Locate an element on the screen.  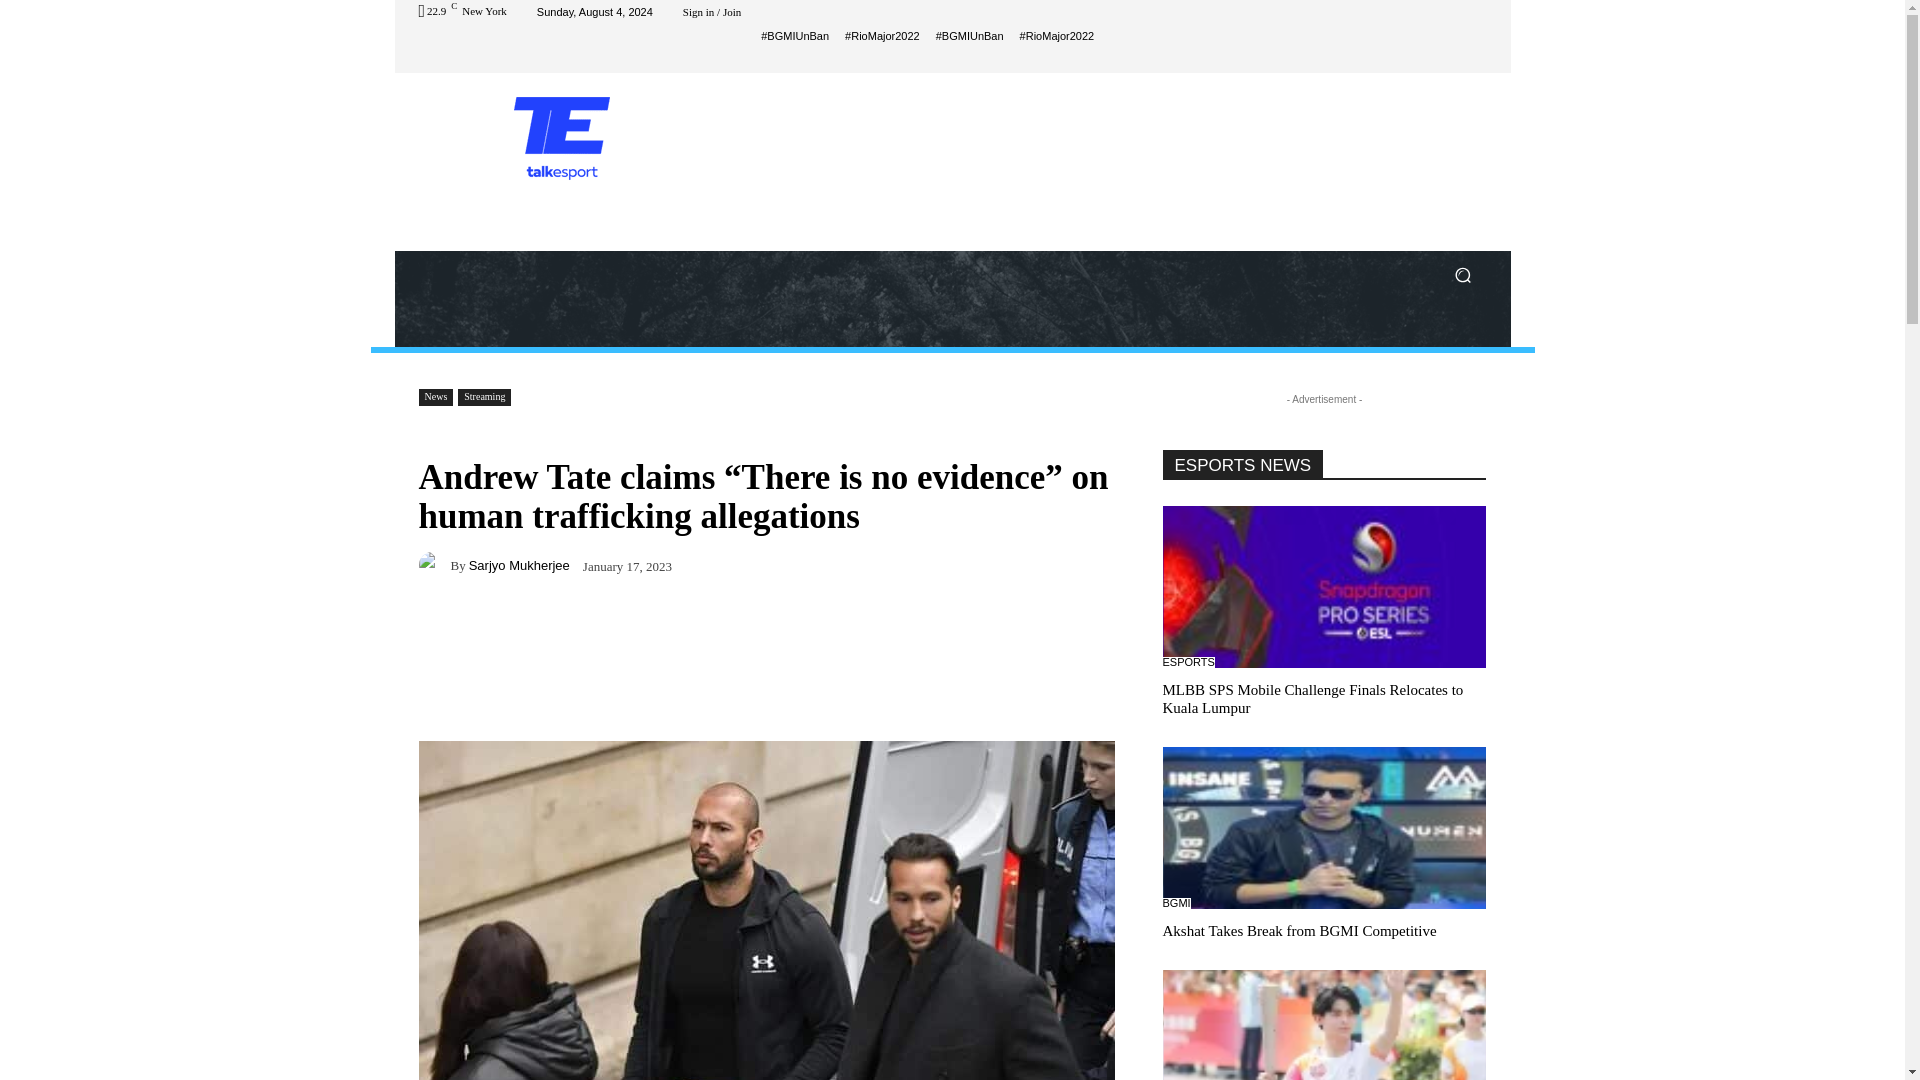
Sarjyo Mukherjee is located at coordinates (434, 564).